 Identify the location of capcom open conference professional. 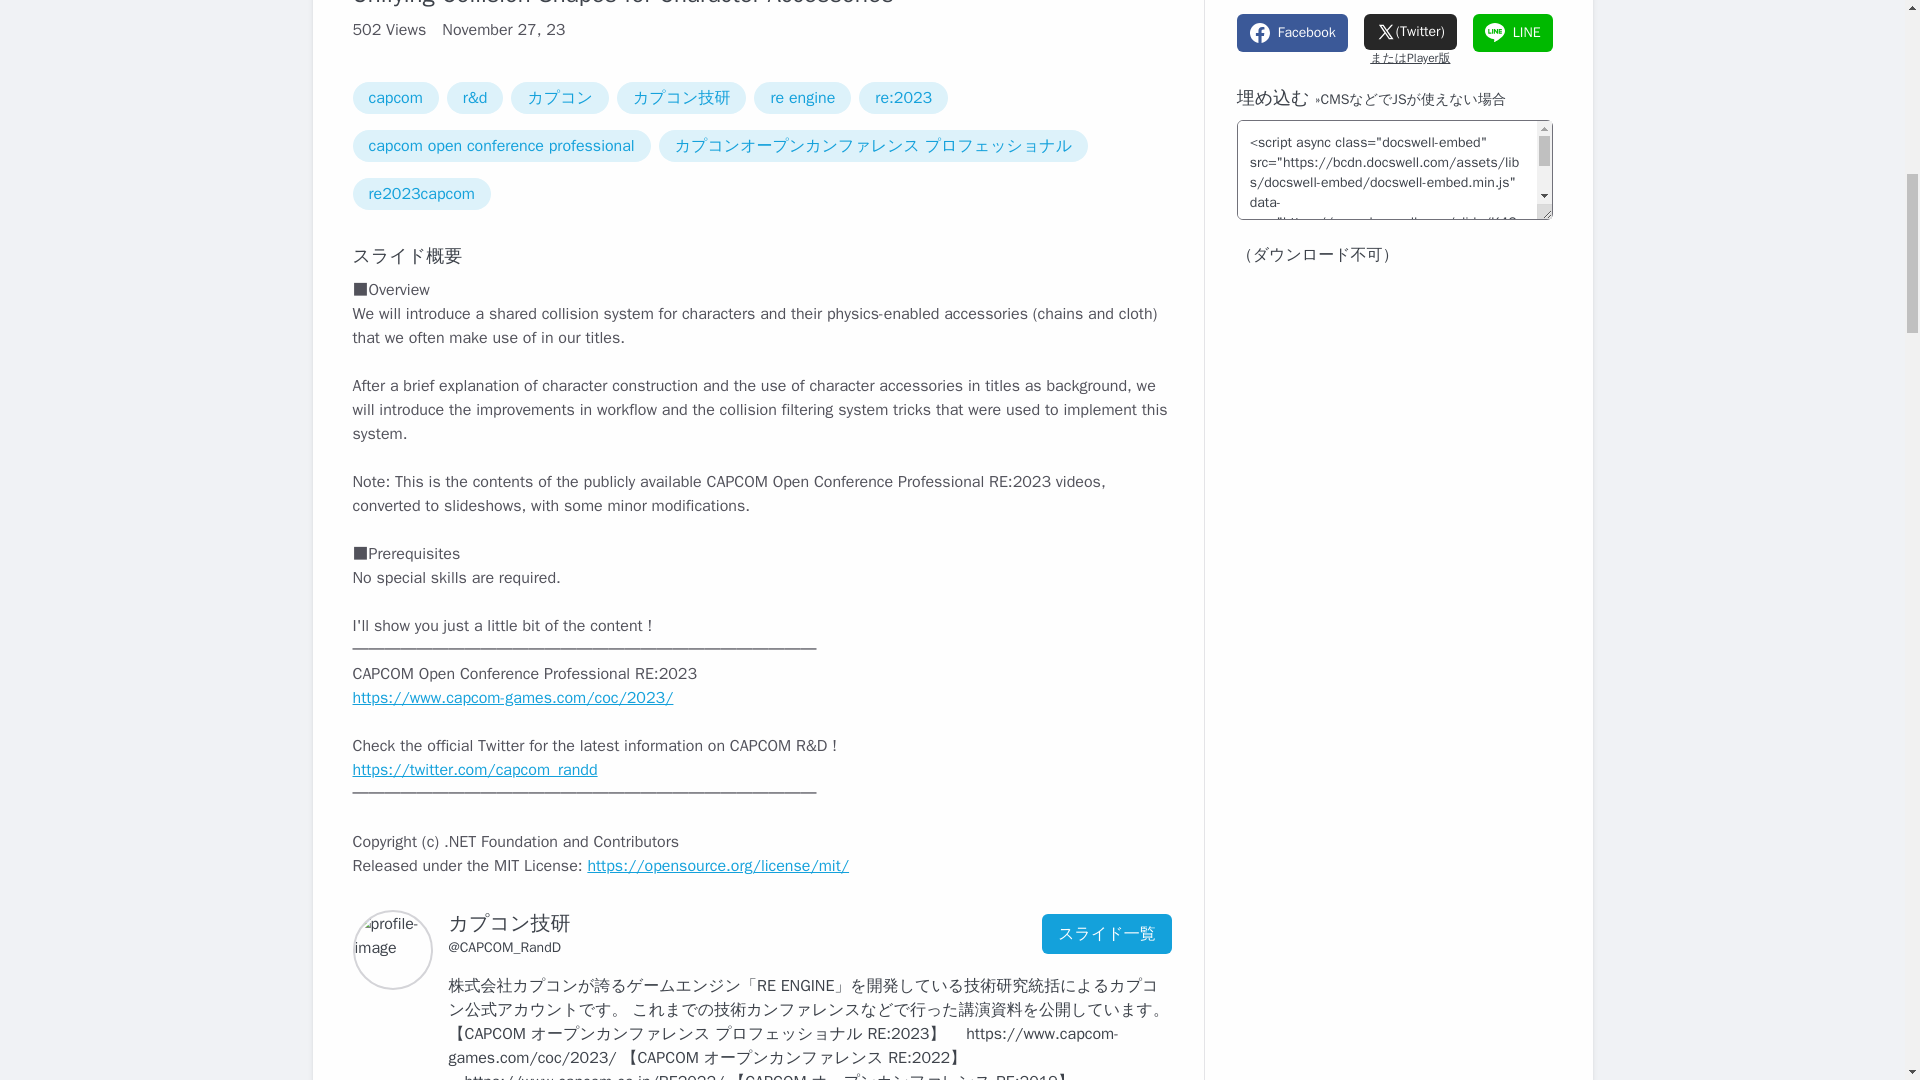
(500, 146).